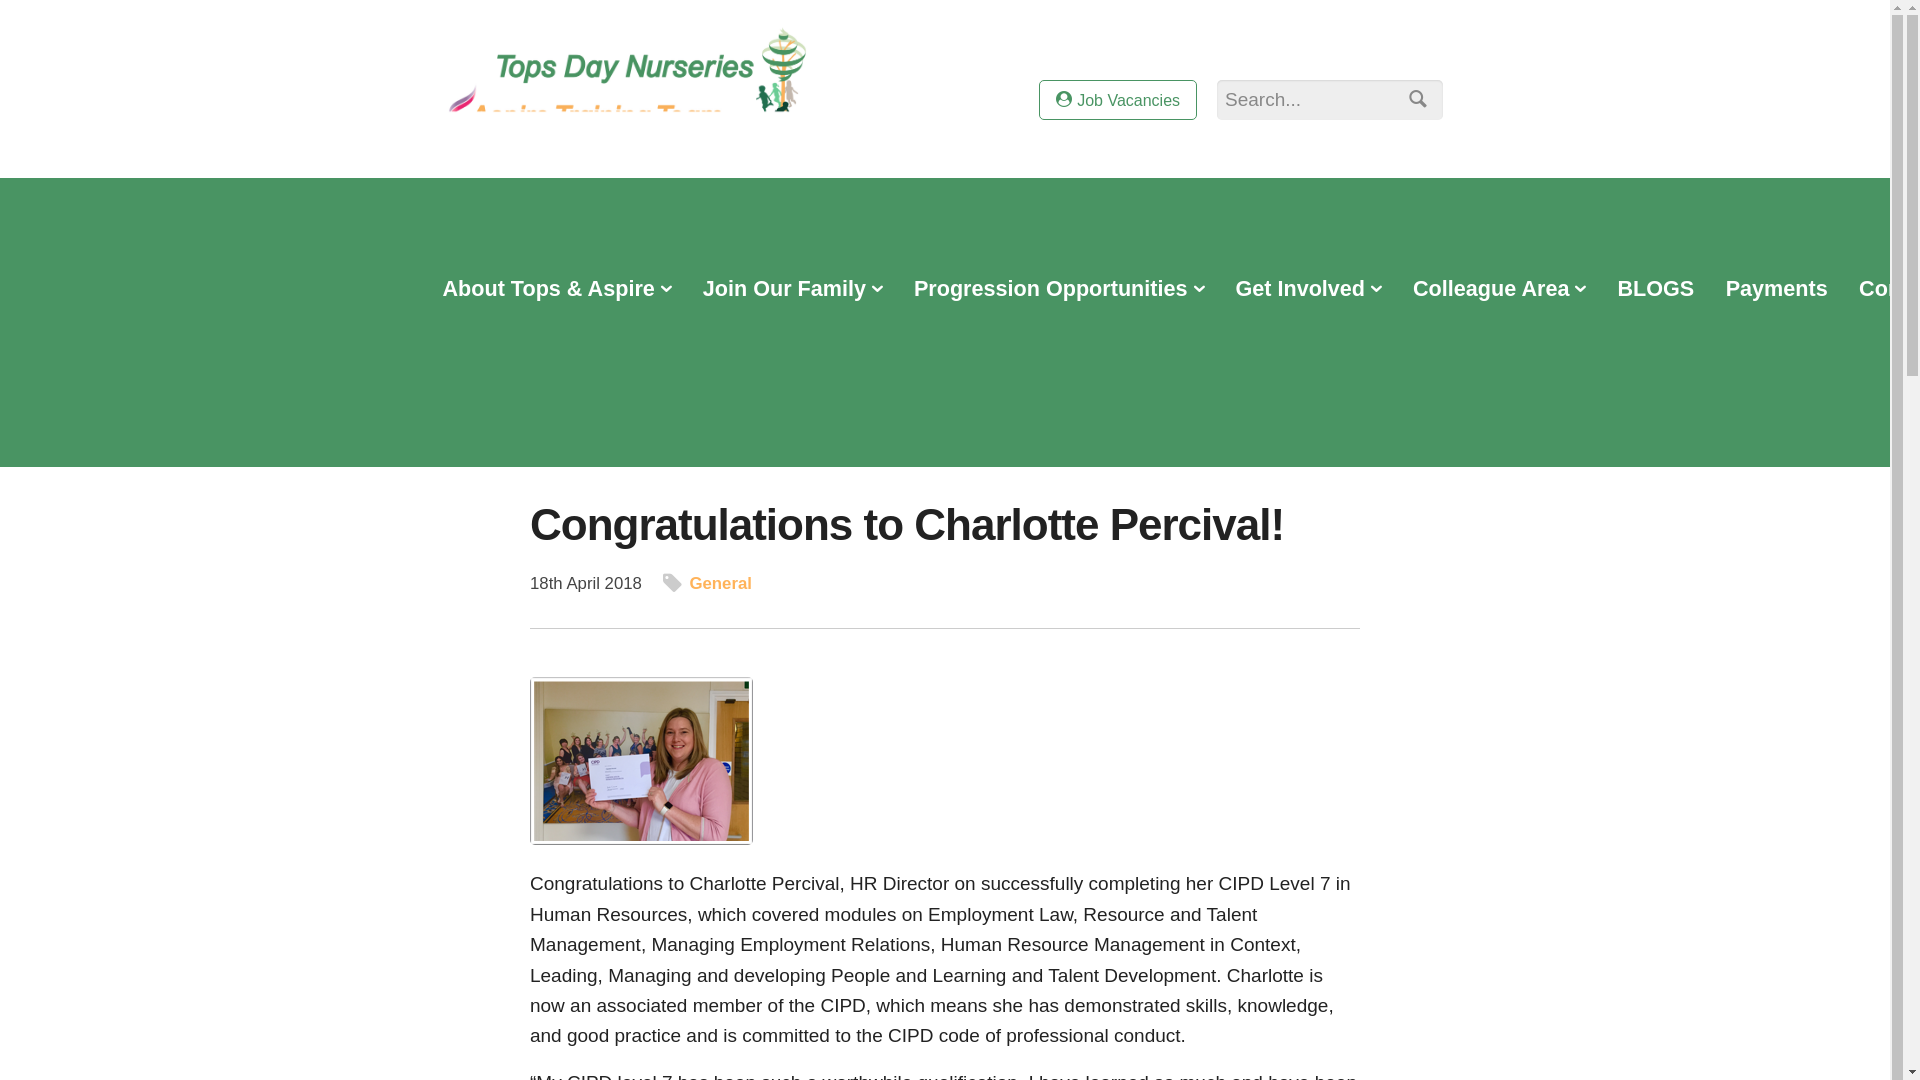 The image size is (1920, 1080). What do you see at coordinates (1776, 290) in the screenshot?
I see `Payments` at bounding box center [1776, 290].